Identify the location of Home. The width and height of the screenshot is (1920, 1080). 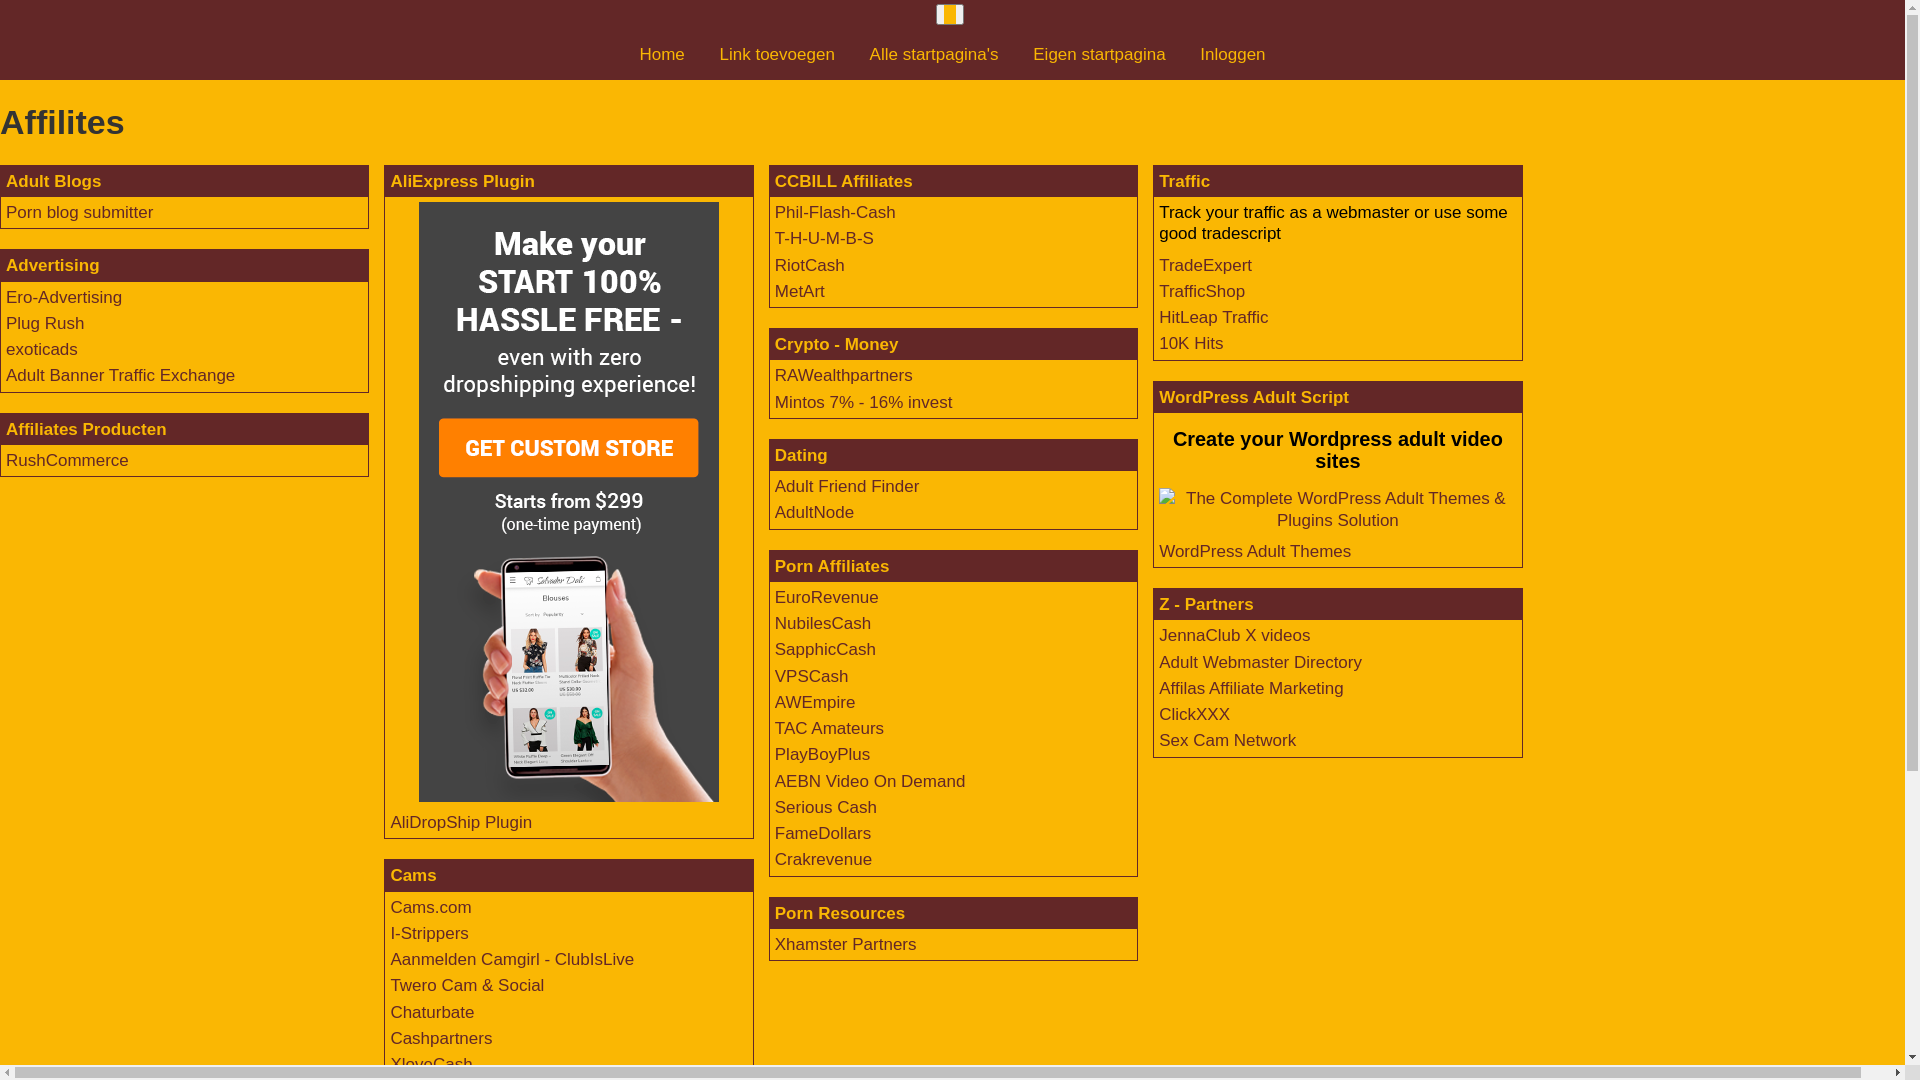
(662, 54).